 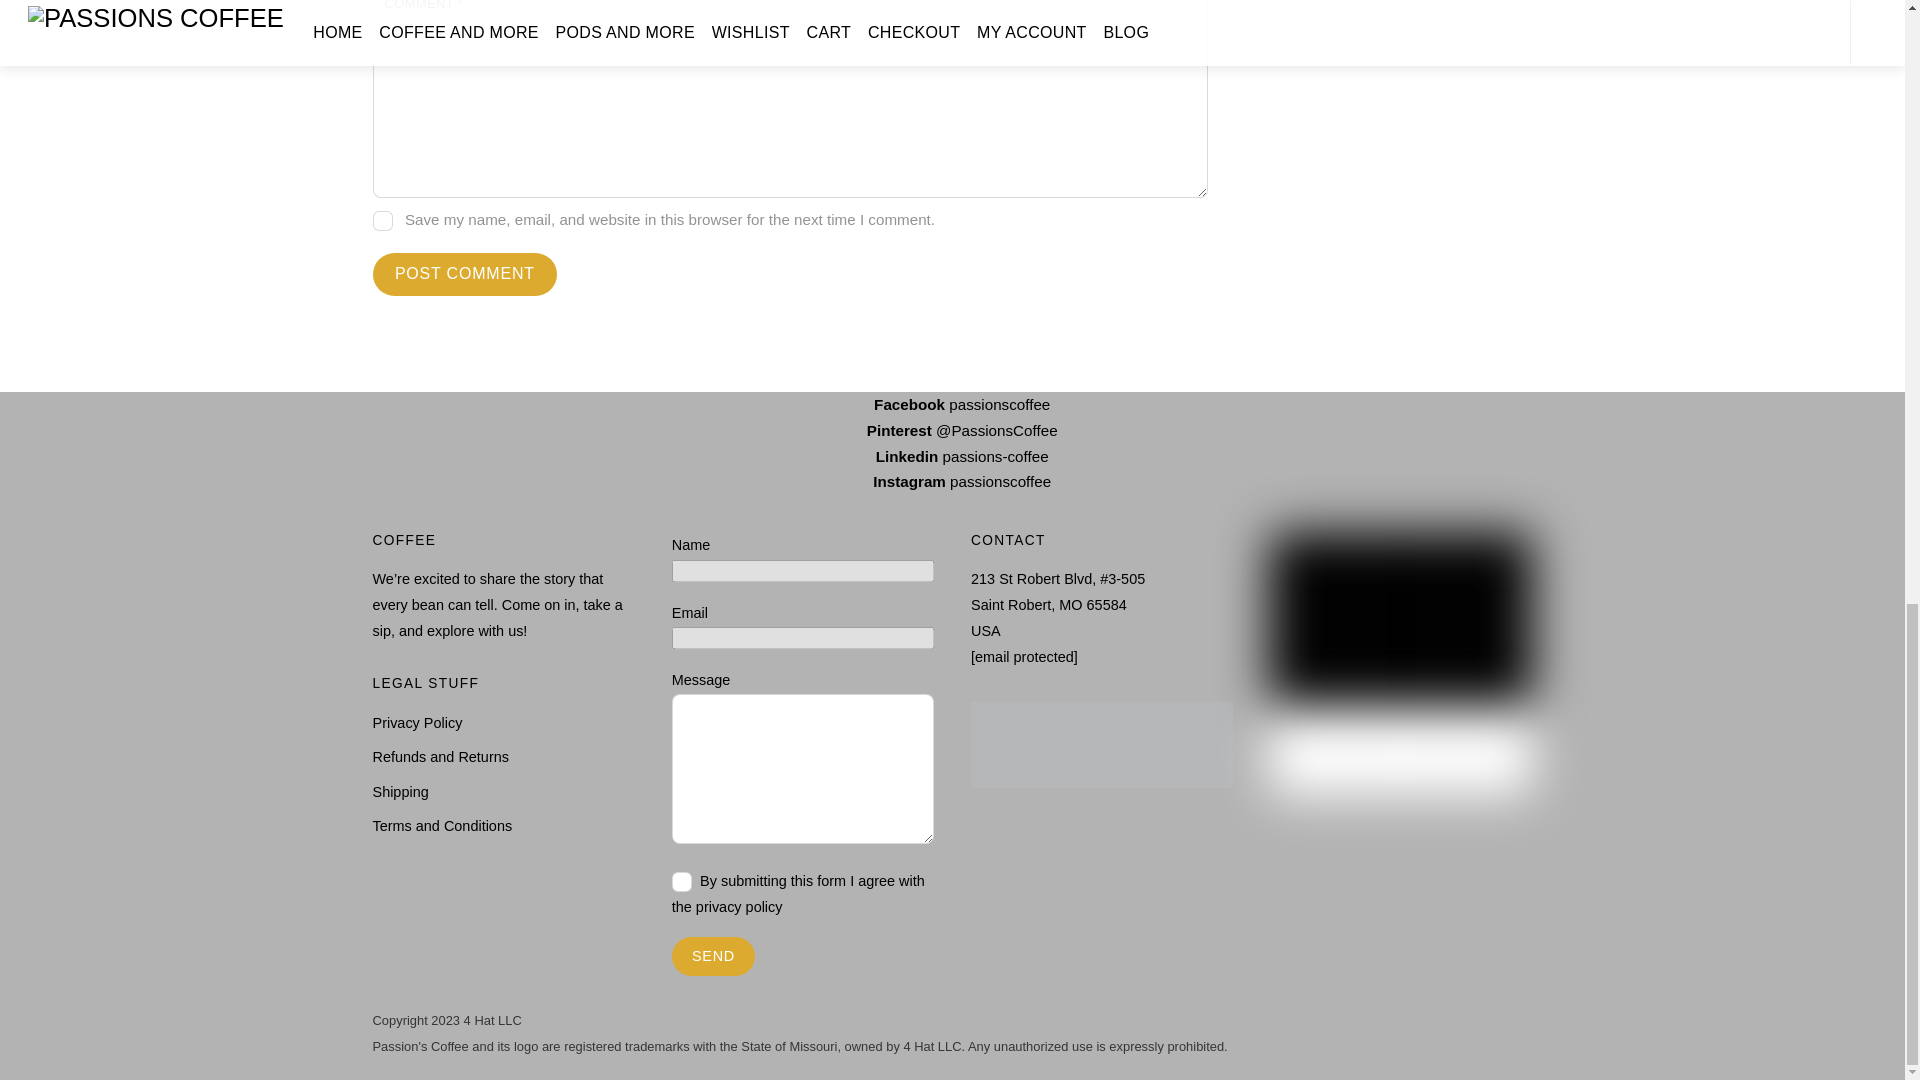 I want to click on Post Comment, so click(x=464, y=274).